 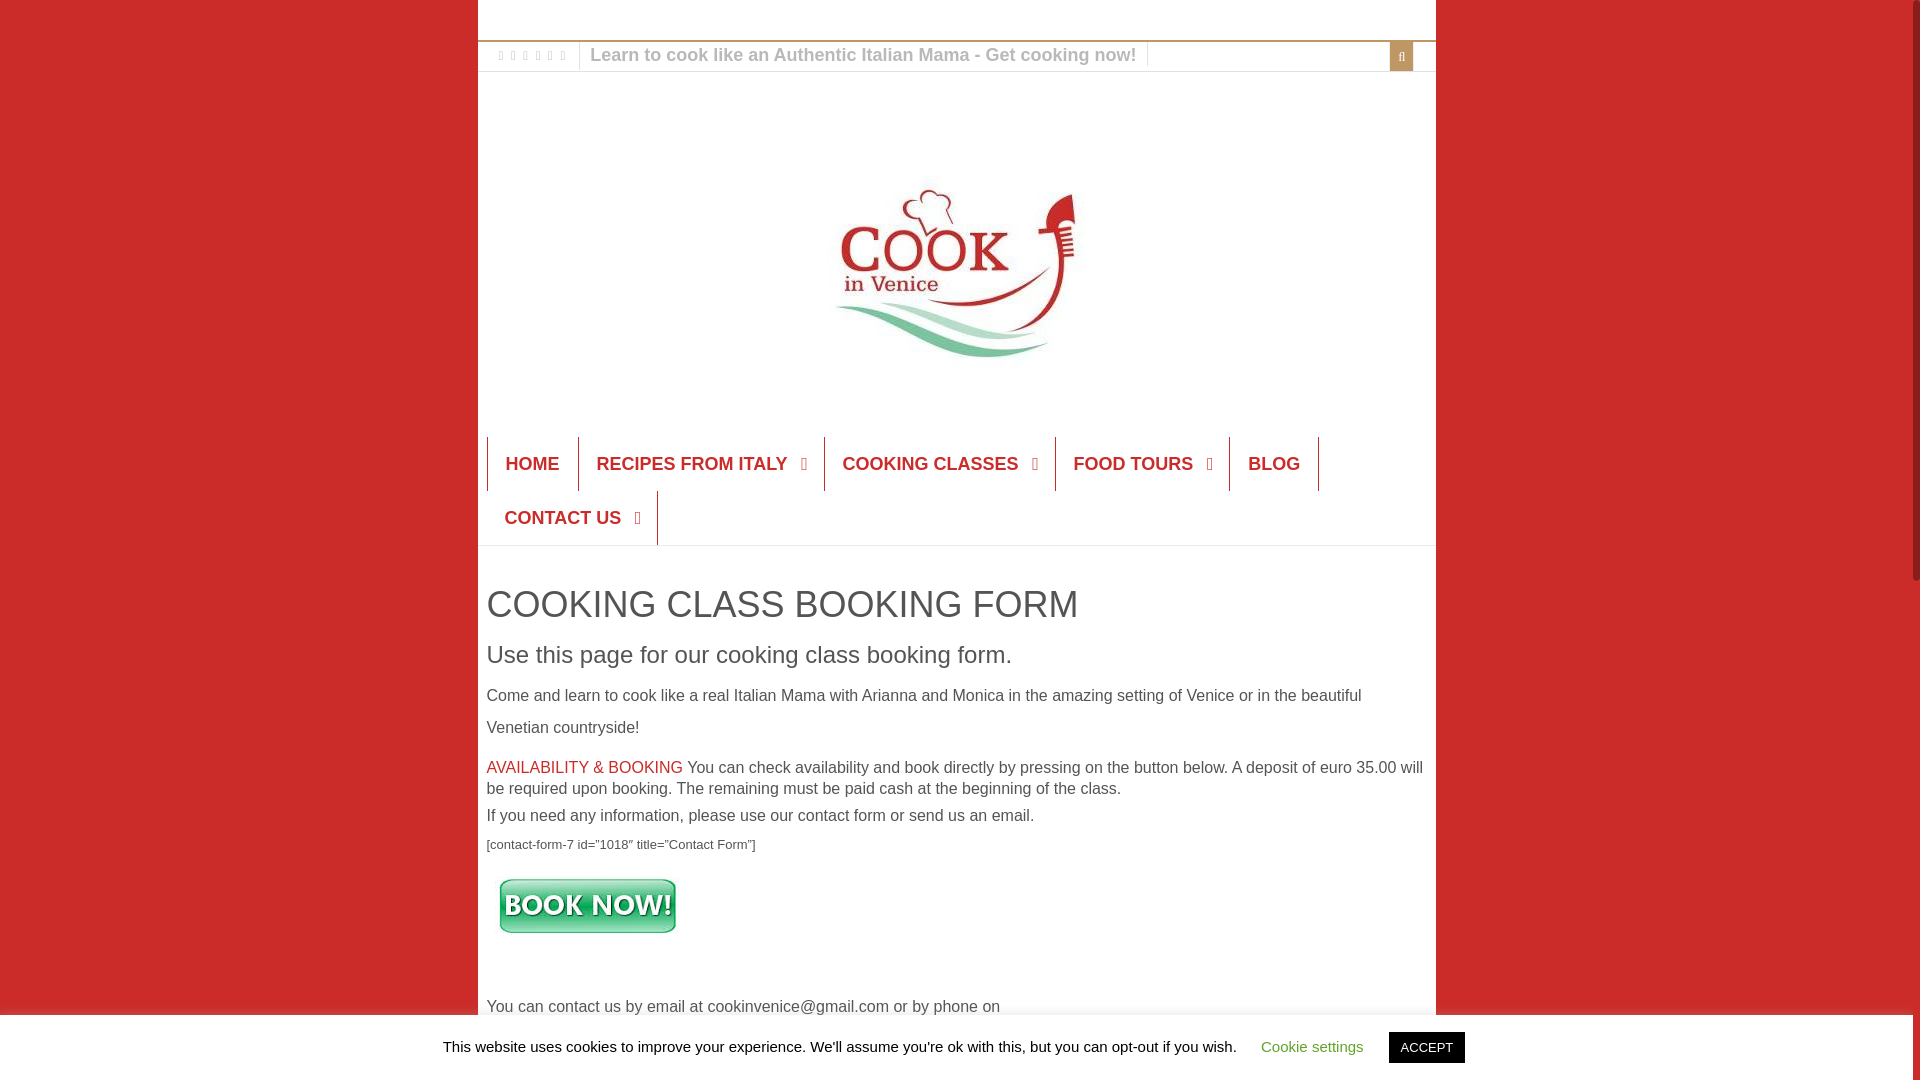 I want to click on RECIPES FROM ITALY, so click(x=700, y=464).